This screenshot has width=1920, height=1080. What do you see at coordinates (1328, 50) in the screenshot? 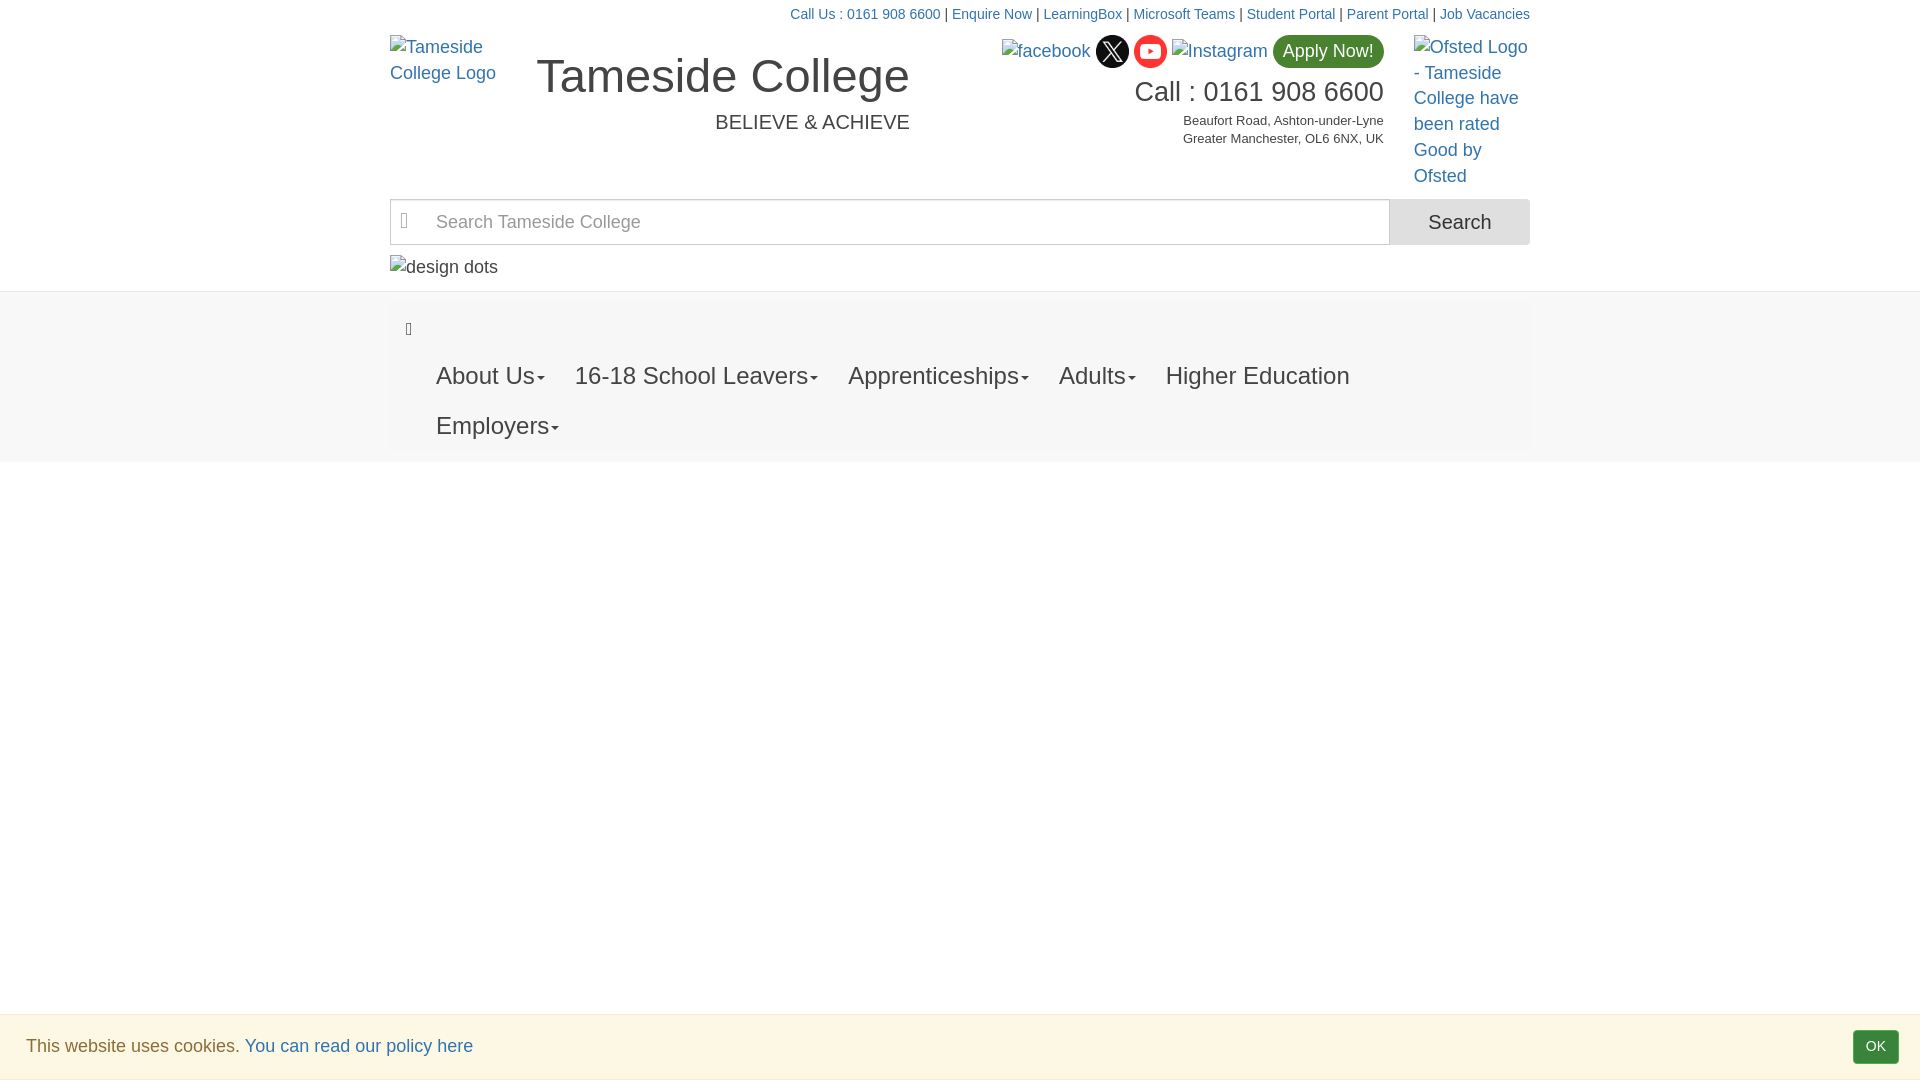
I see `Apply Now!` at bounding box center [1328, 50].